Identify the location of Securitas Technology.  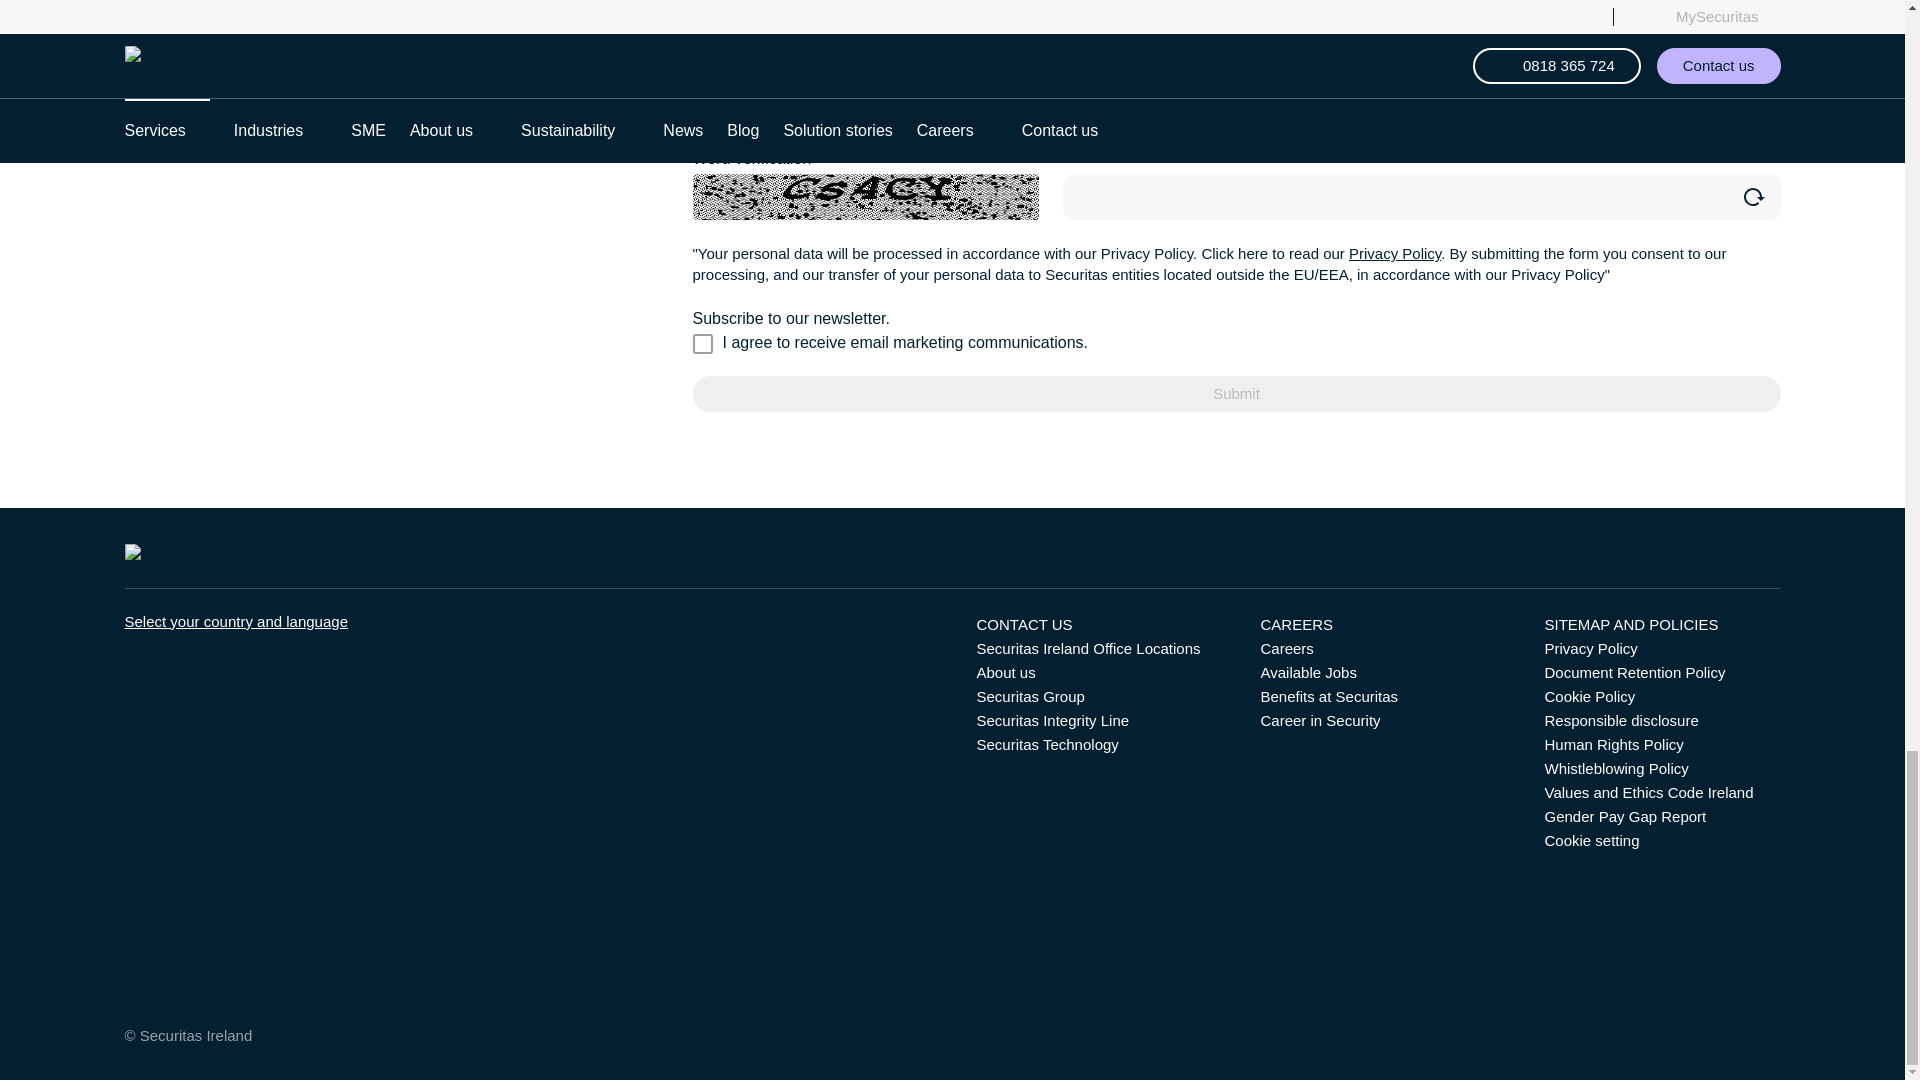
(1046, 744).